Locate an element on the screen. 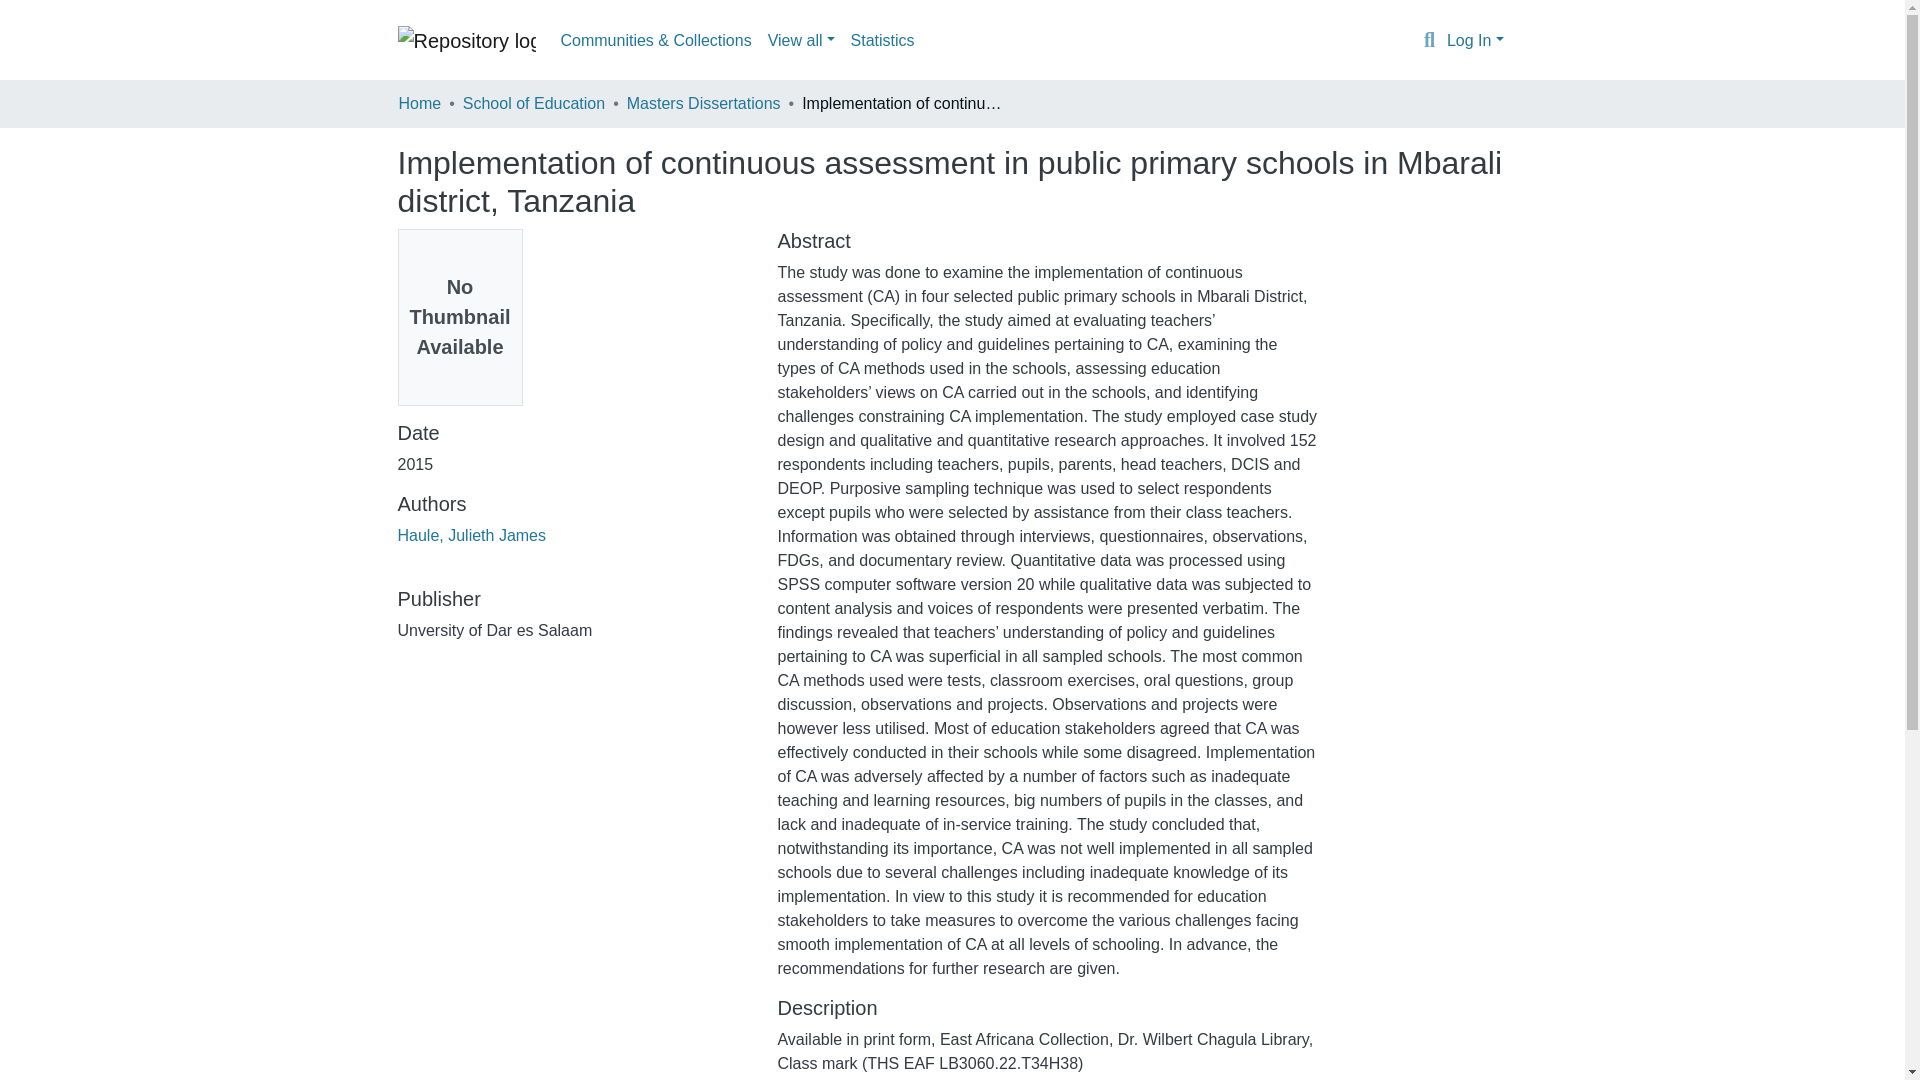 The height and width of the screenshot is (1080, 1920). Log In is located at coordinates (1475, 40).